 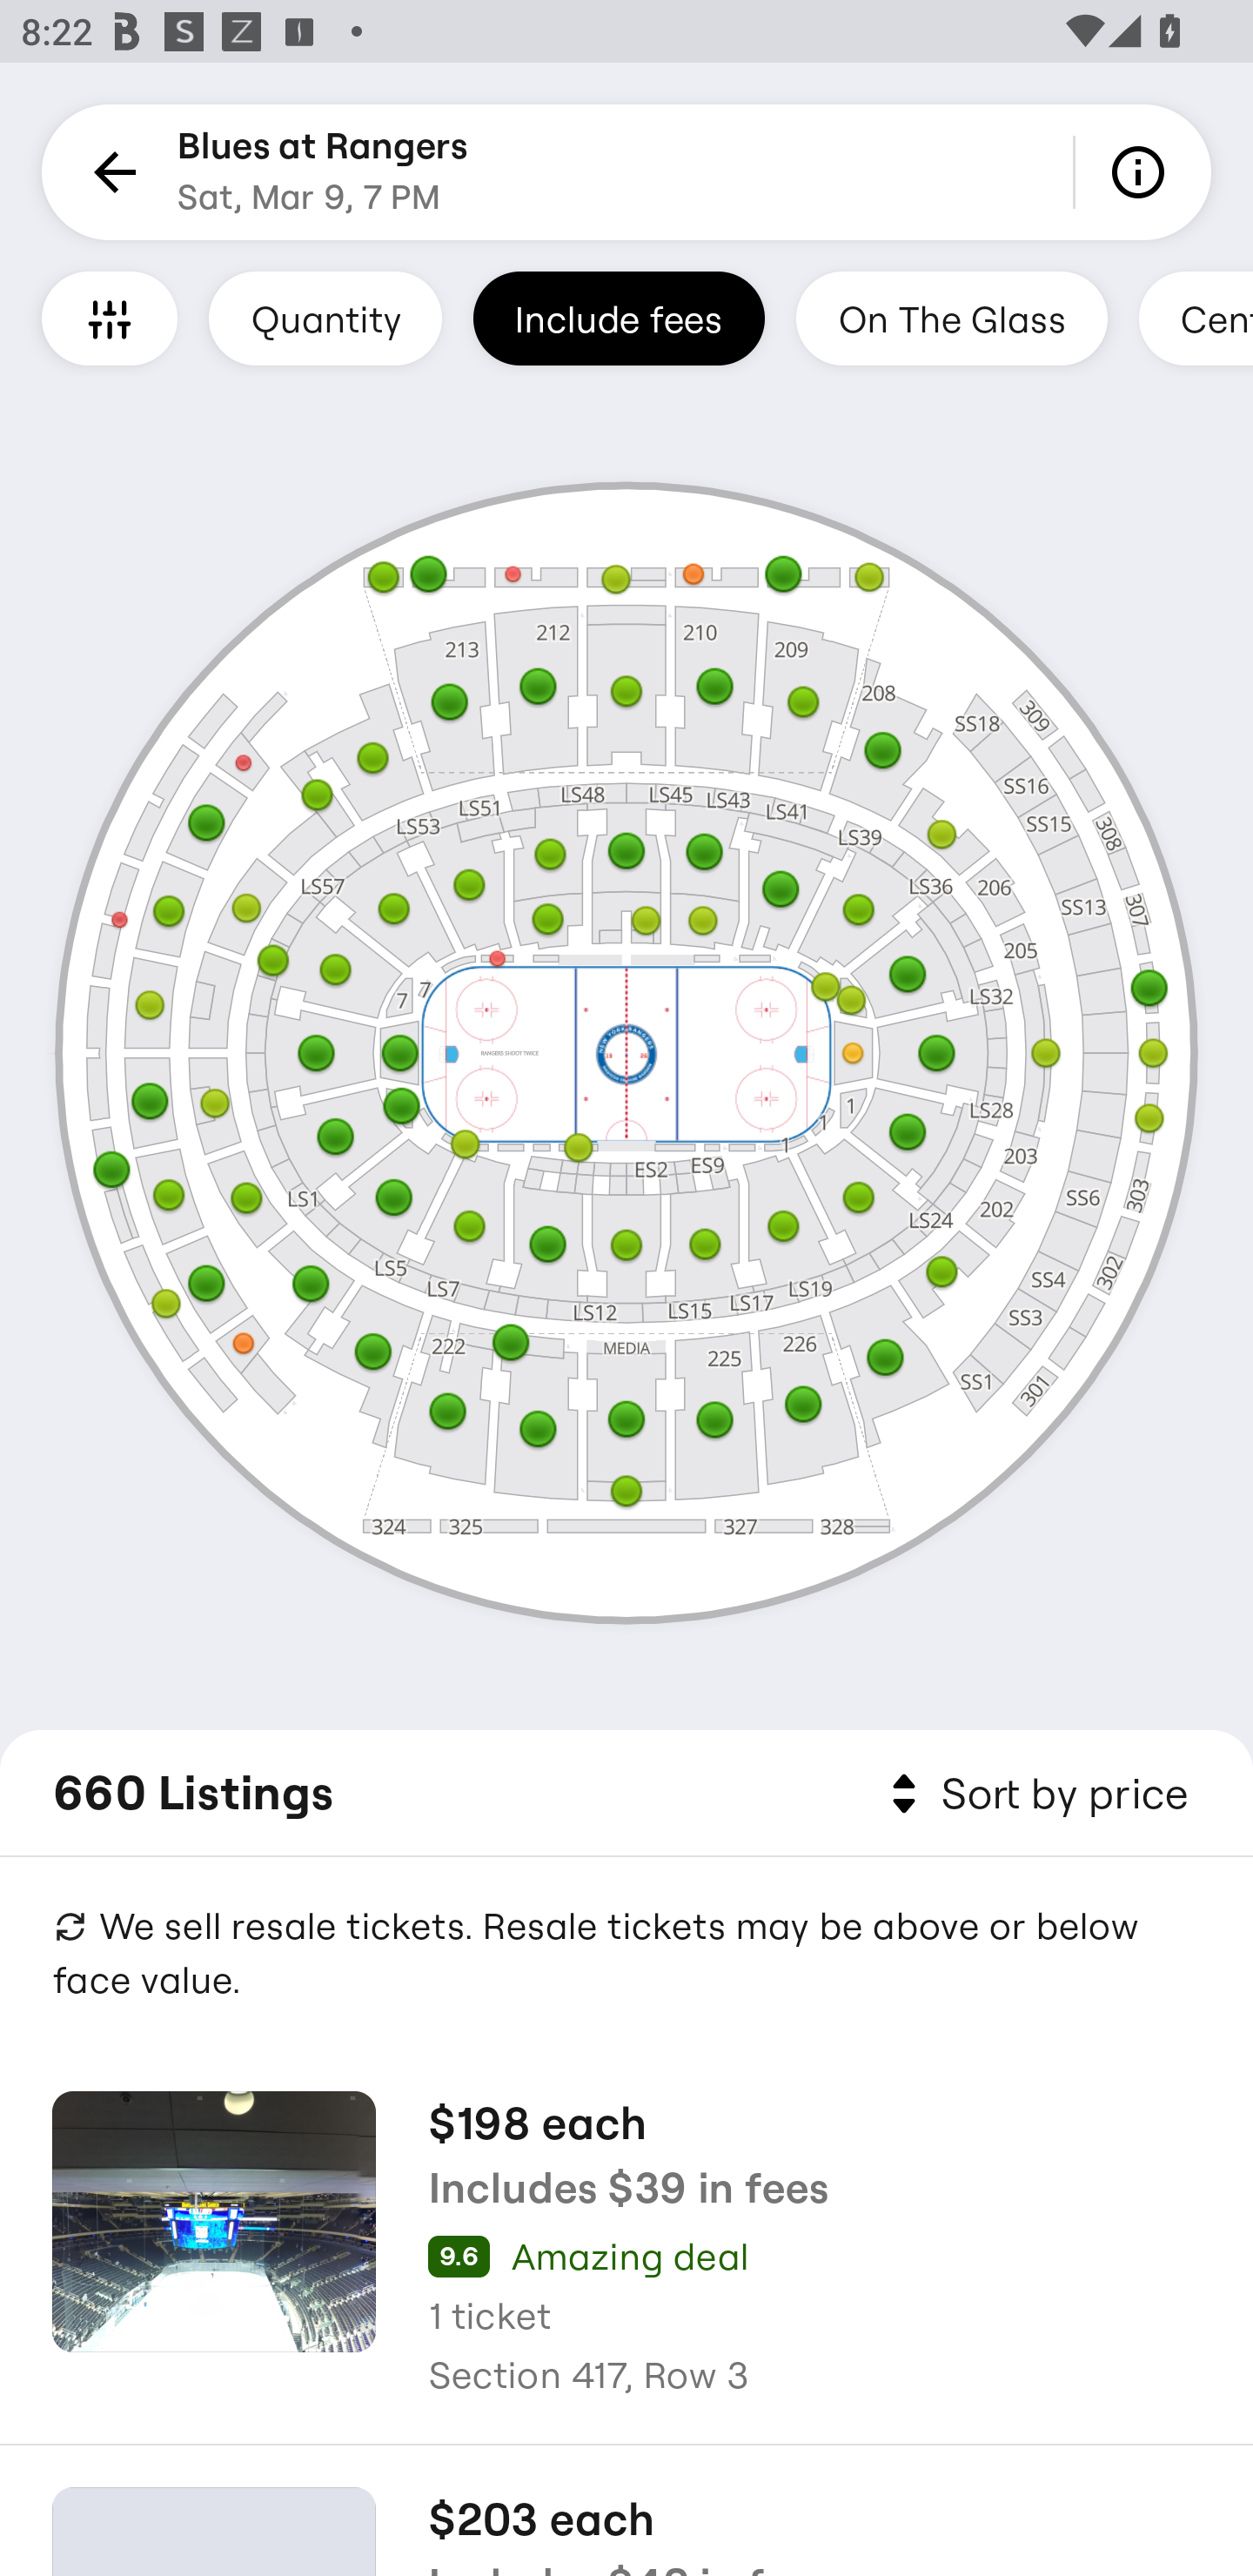 What do you see at coordinates (951, 318) in the screenshot?
I see `On The Glass` at bounding box center [951, 318].